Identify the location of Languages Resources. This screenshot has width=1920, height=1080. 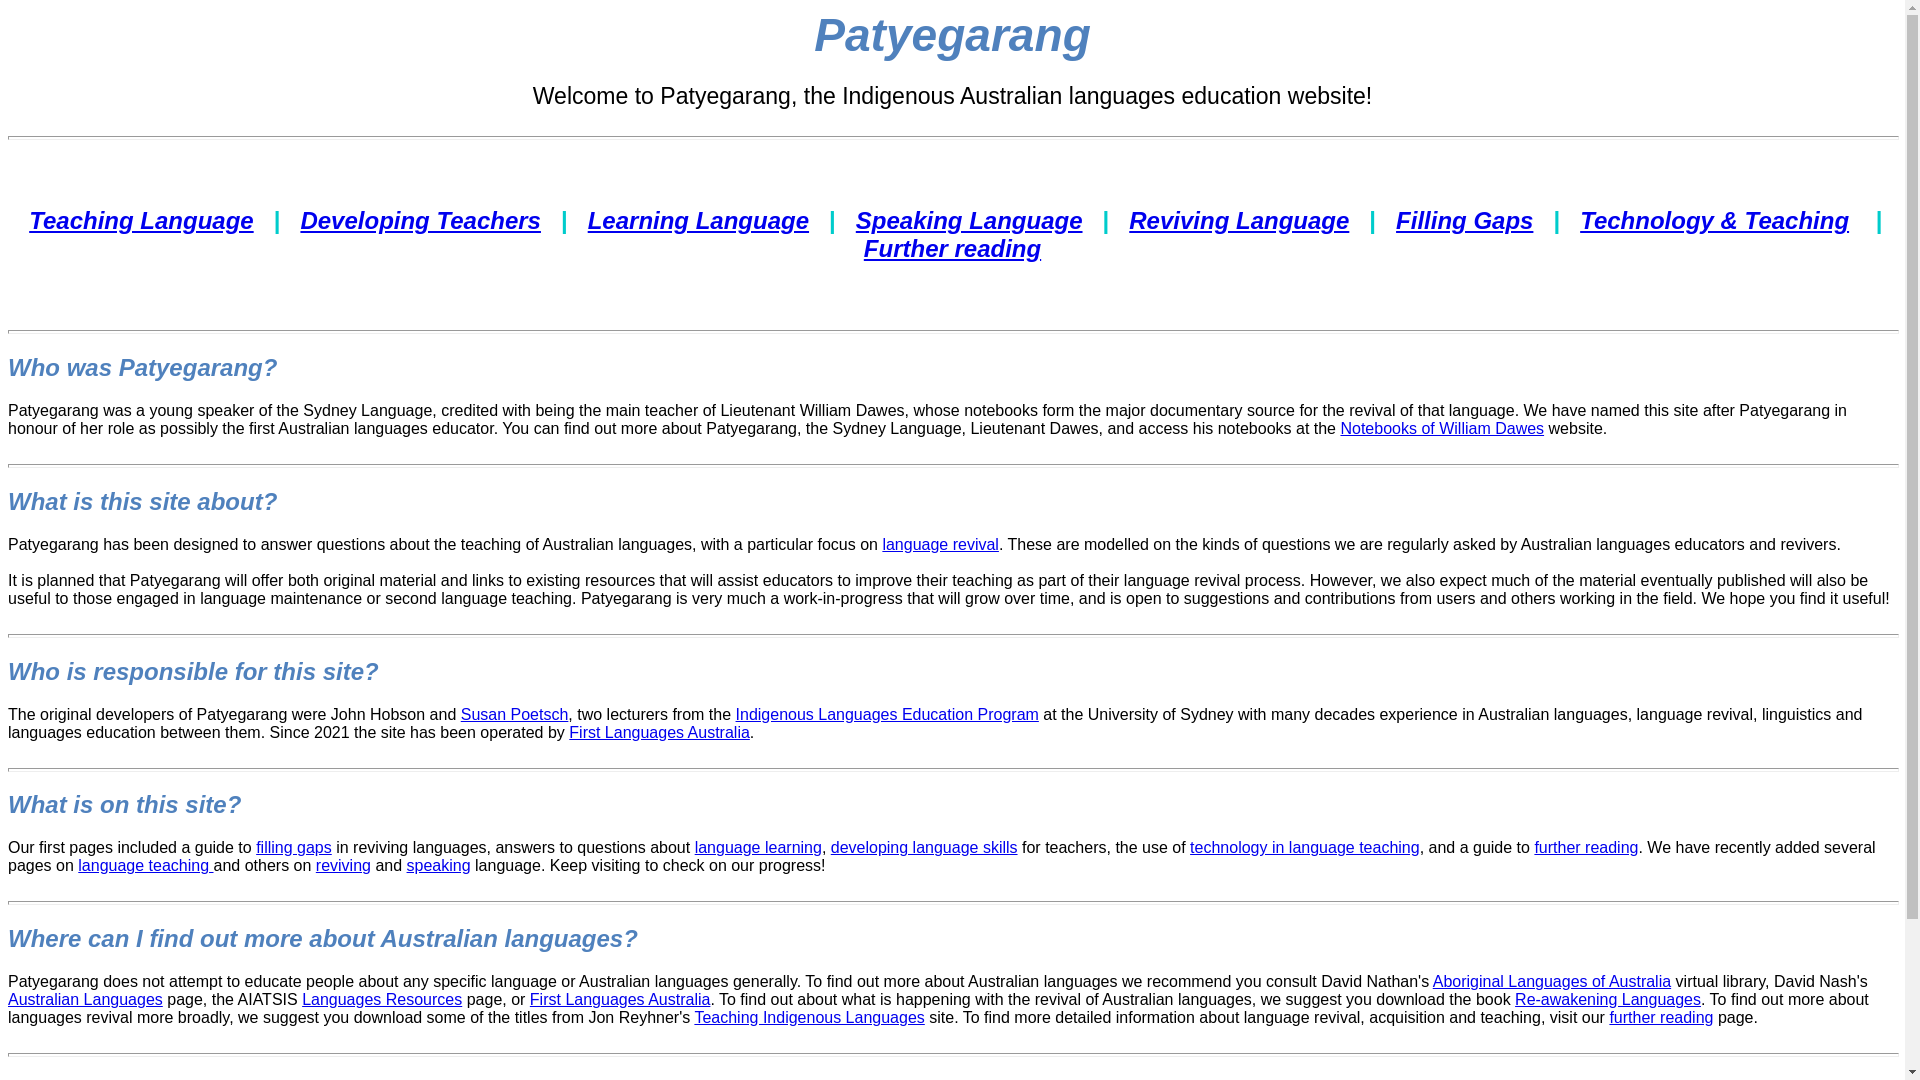
(382, 1000).